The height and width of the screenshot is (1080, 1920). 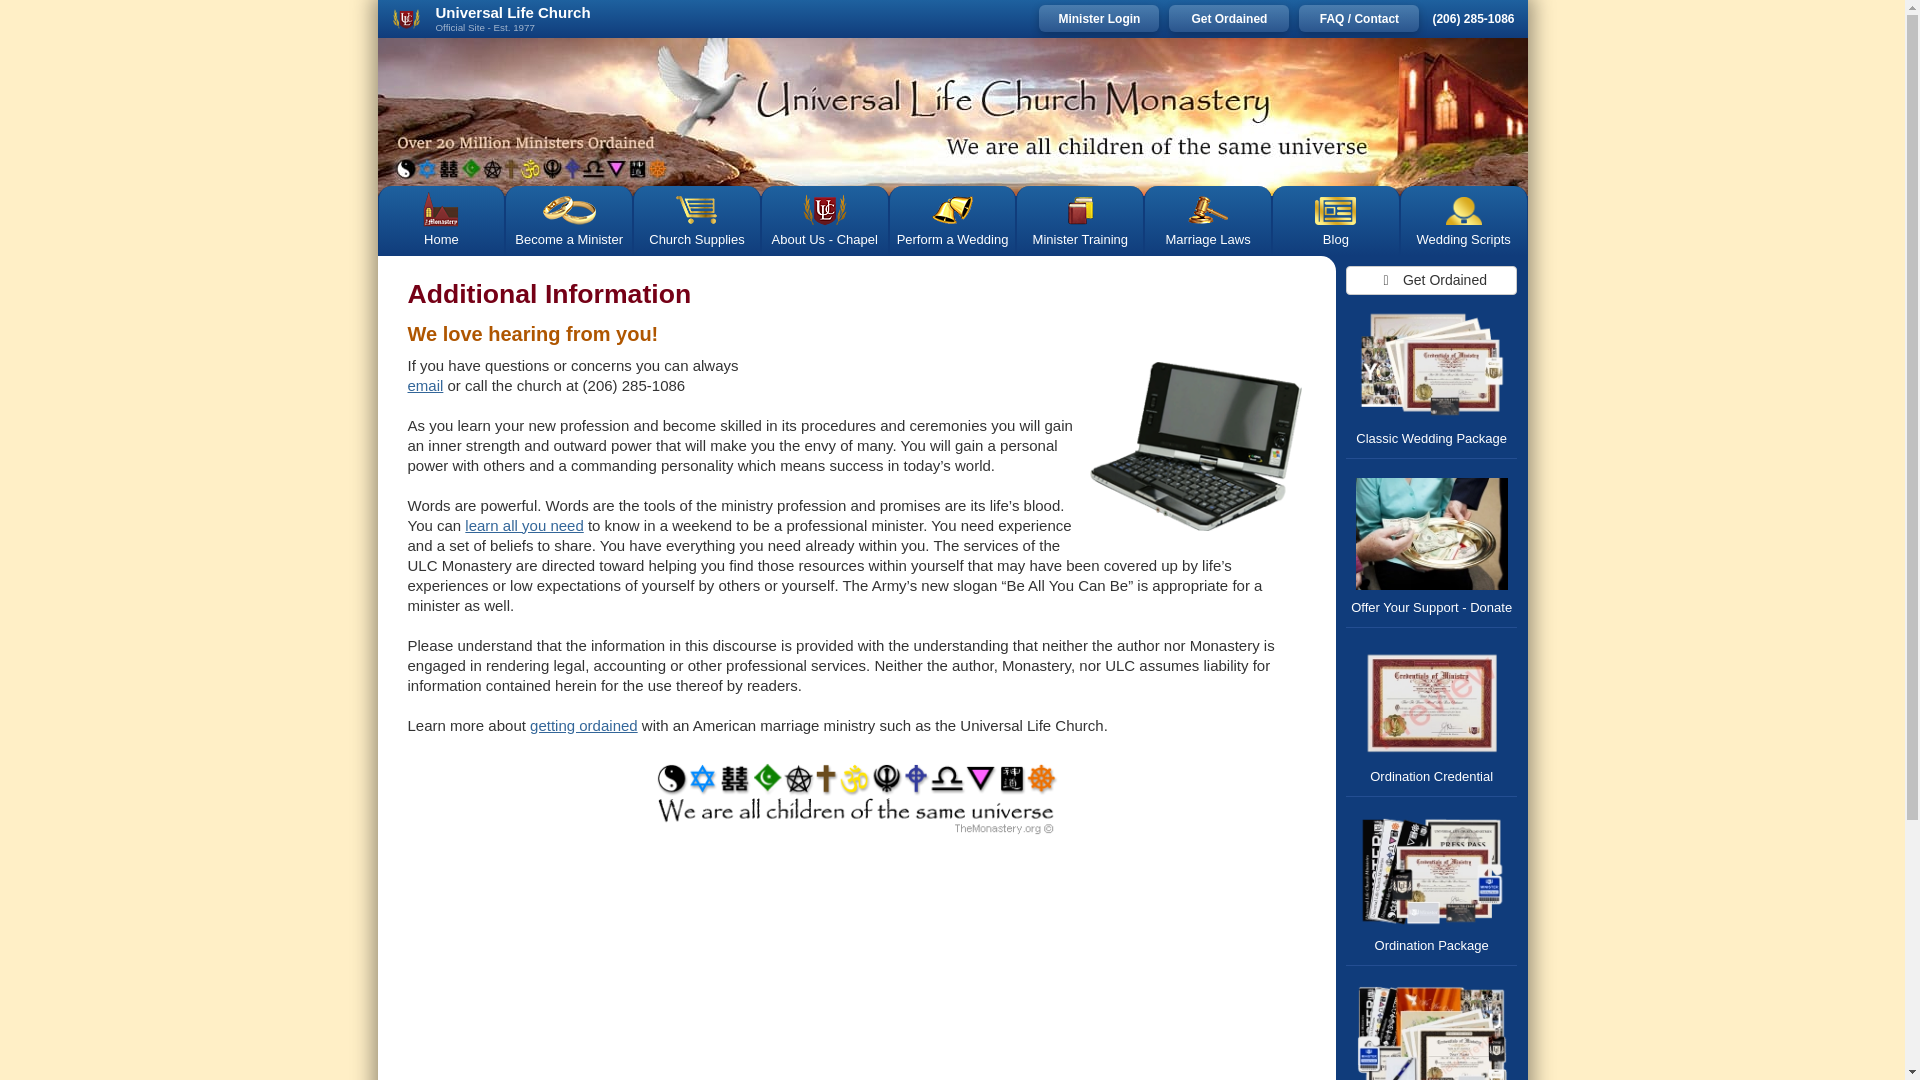 I want to click on getting ordained, so click(x=583, y=726).